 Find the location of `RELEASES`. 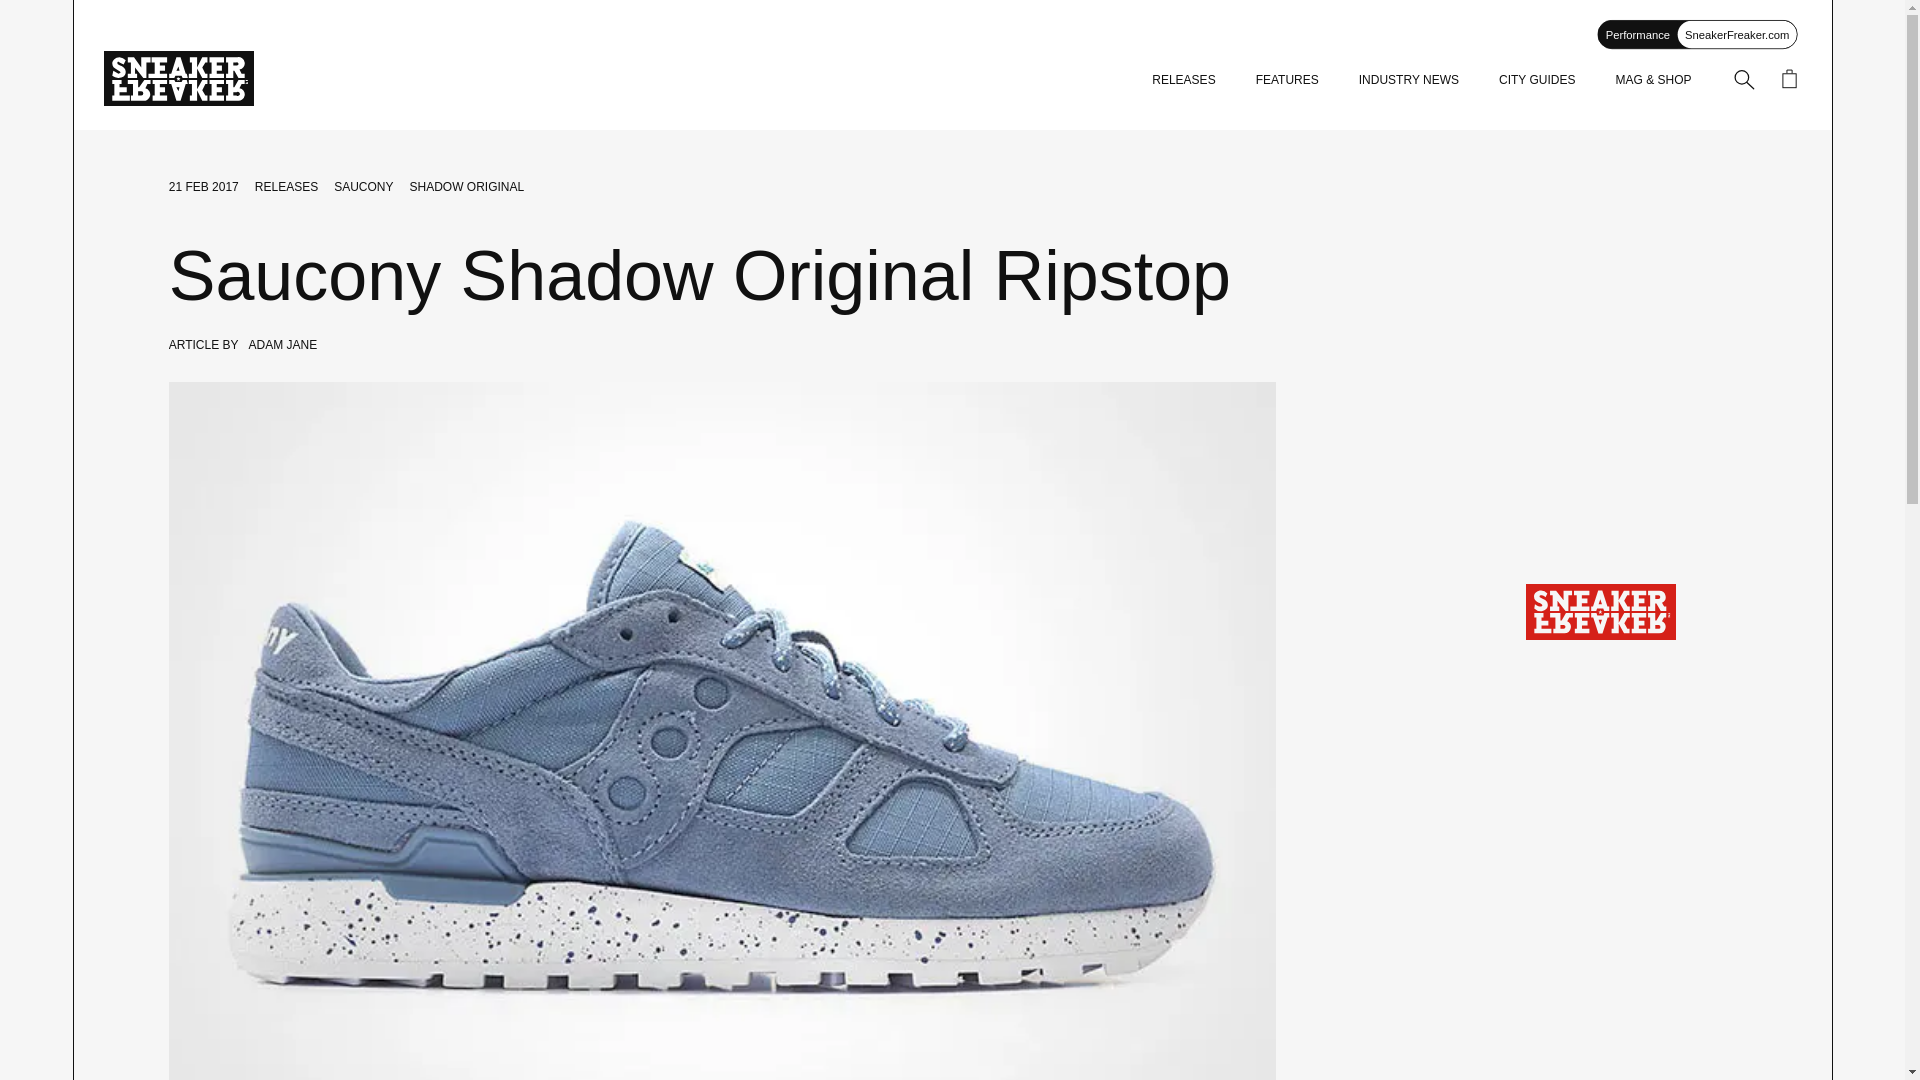

RELEASES is located at coordinates (286, 187).